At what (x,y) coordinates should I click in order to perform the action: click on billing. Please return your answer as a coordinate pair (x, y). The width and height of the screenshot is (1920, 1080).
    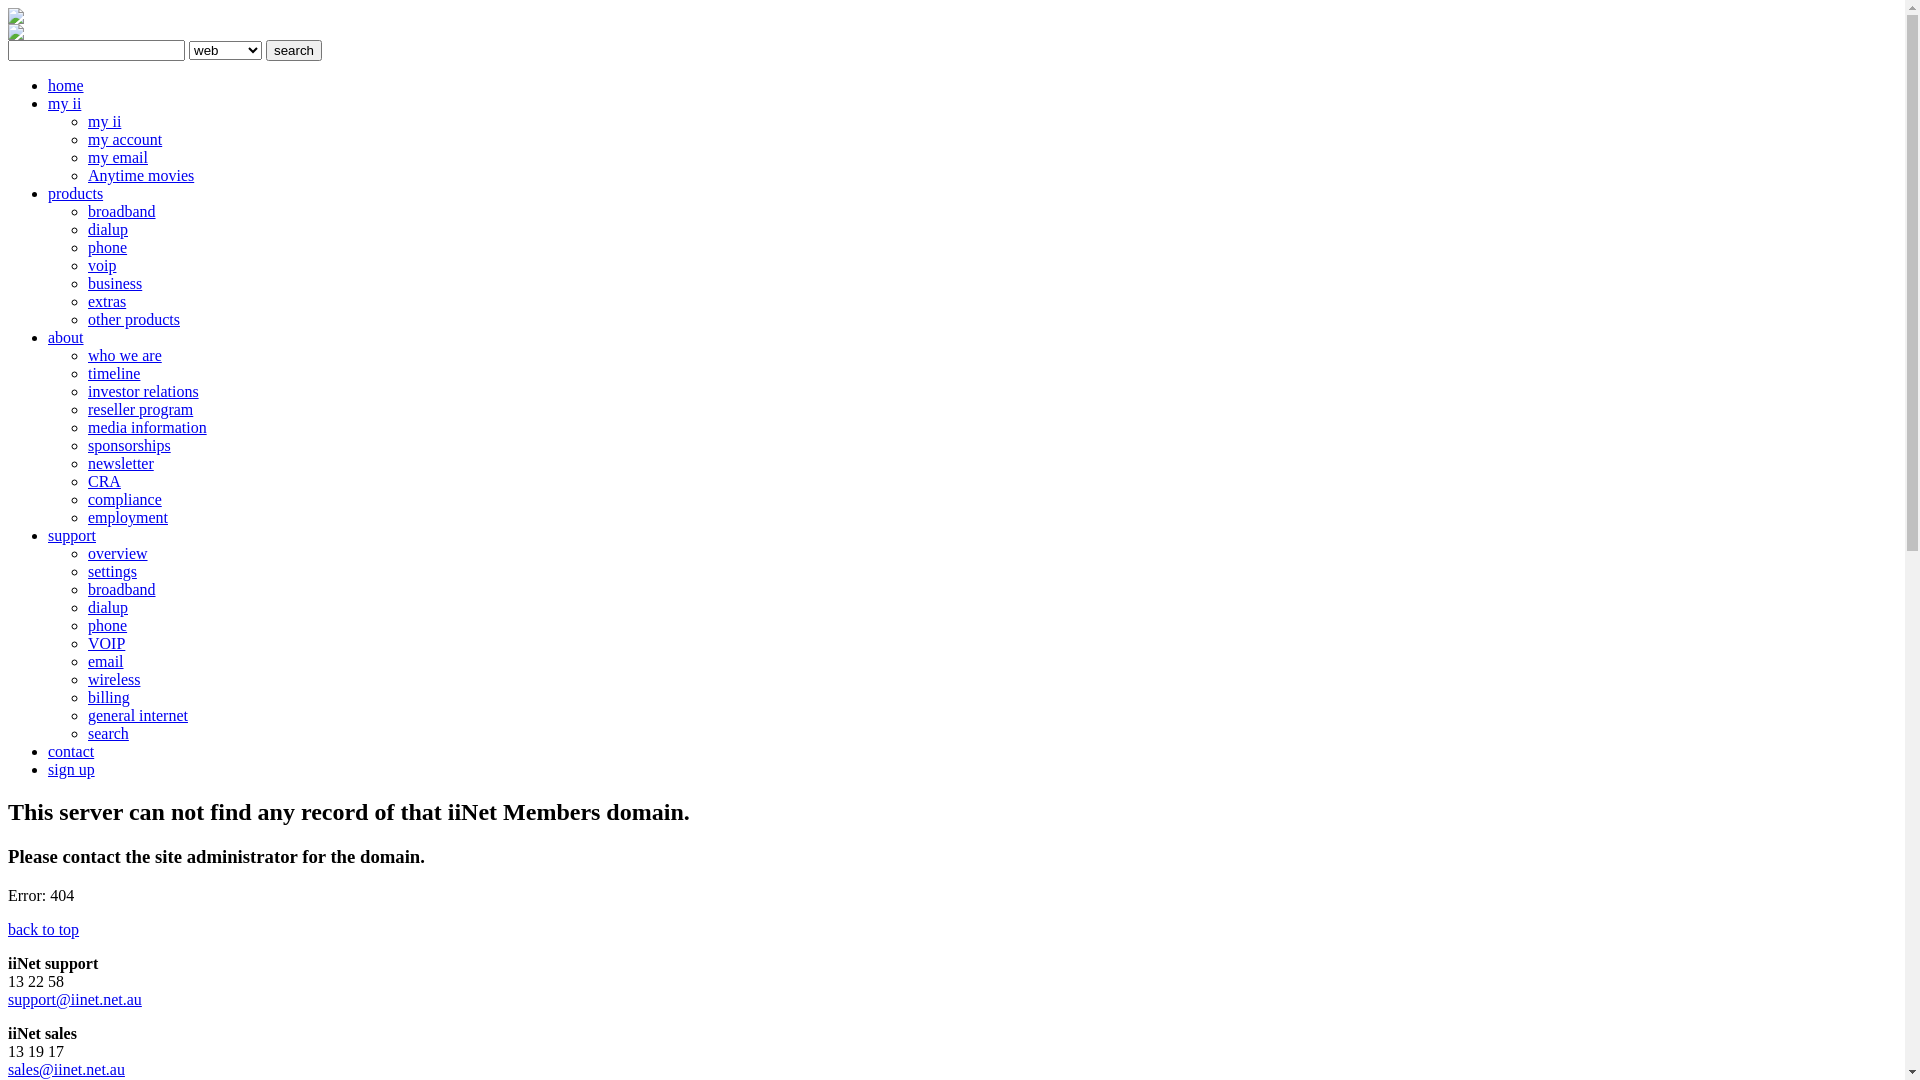
    Looking at the image, I should click on (109, 698).